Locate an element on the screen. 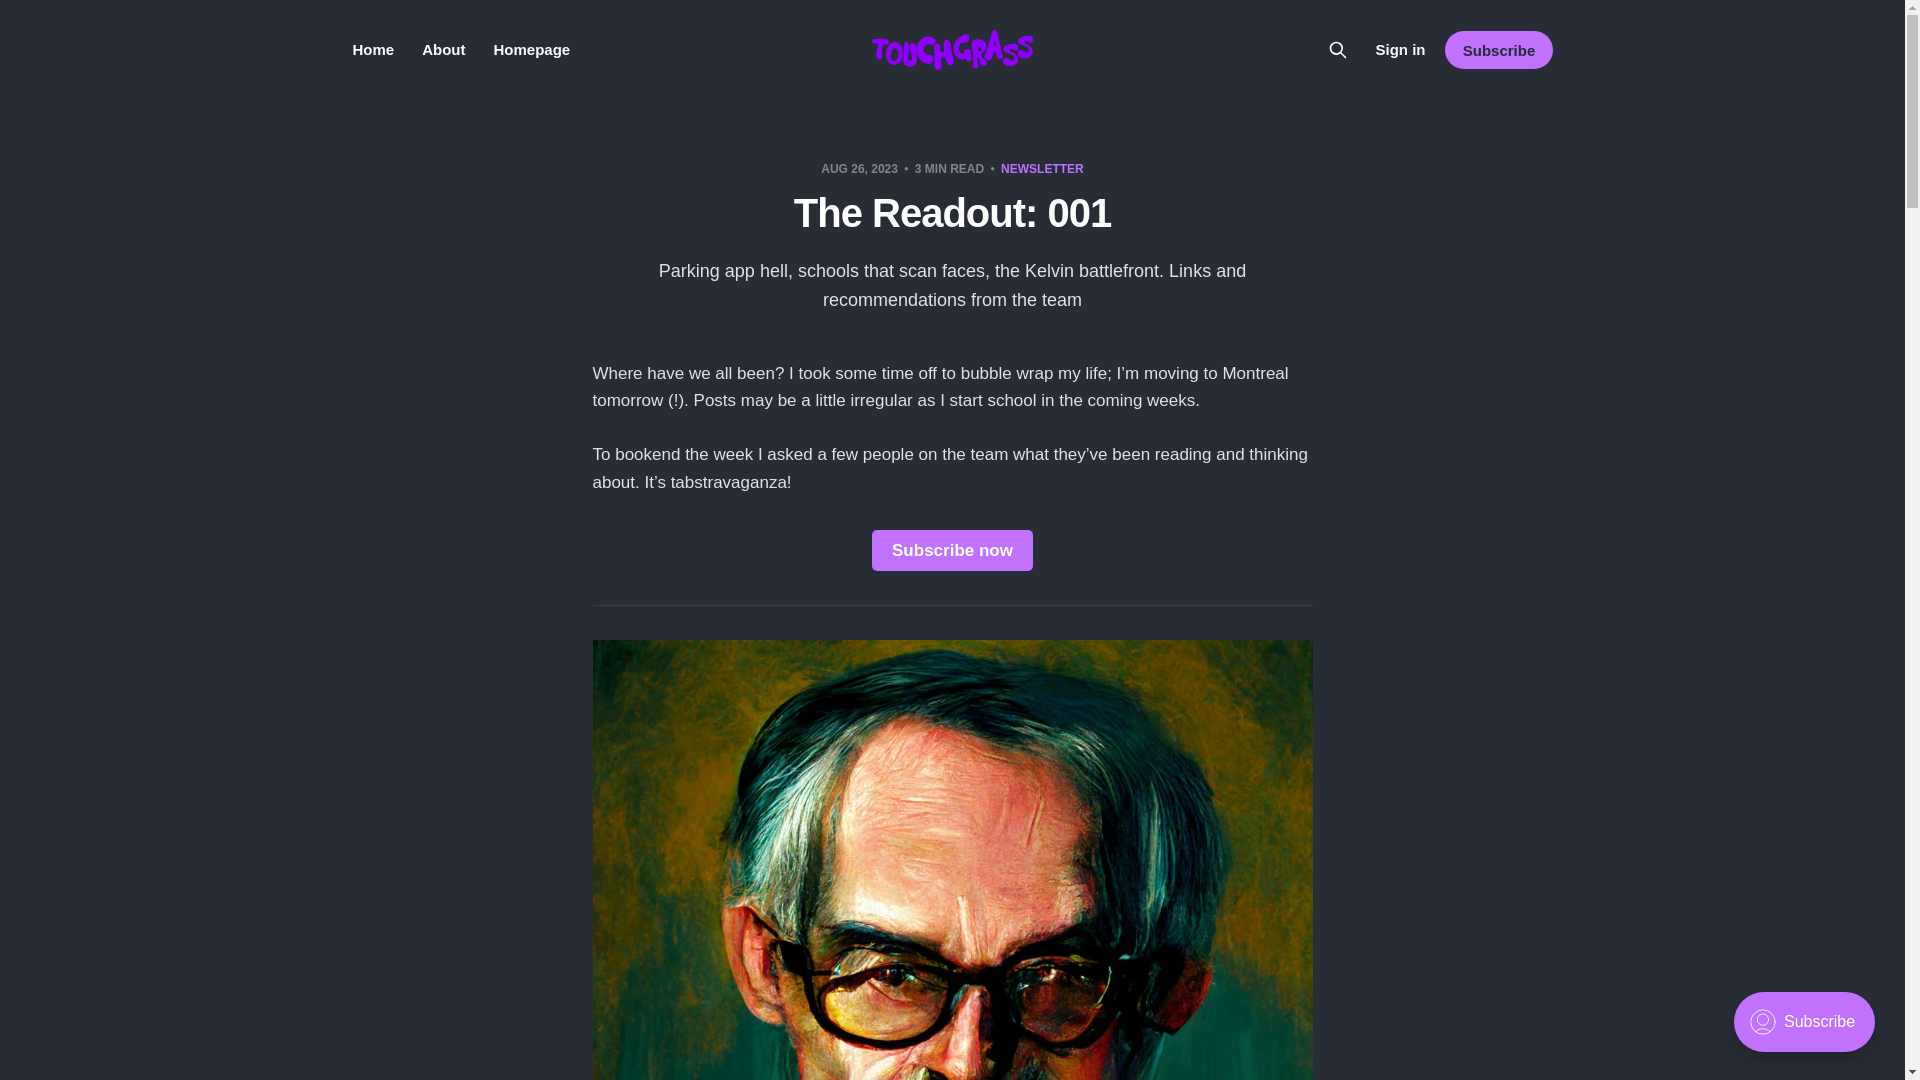 This screenshot has width=1920, height=1080. About is located at coordinates (443, 50).